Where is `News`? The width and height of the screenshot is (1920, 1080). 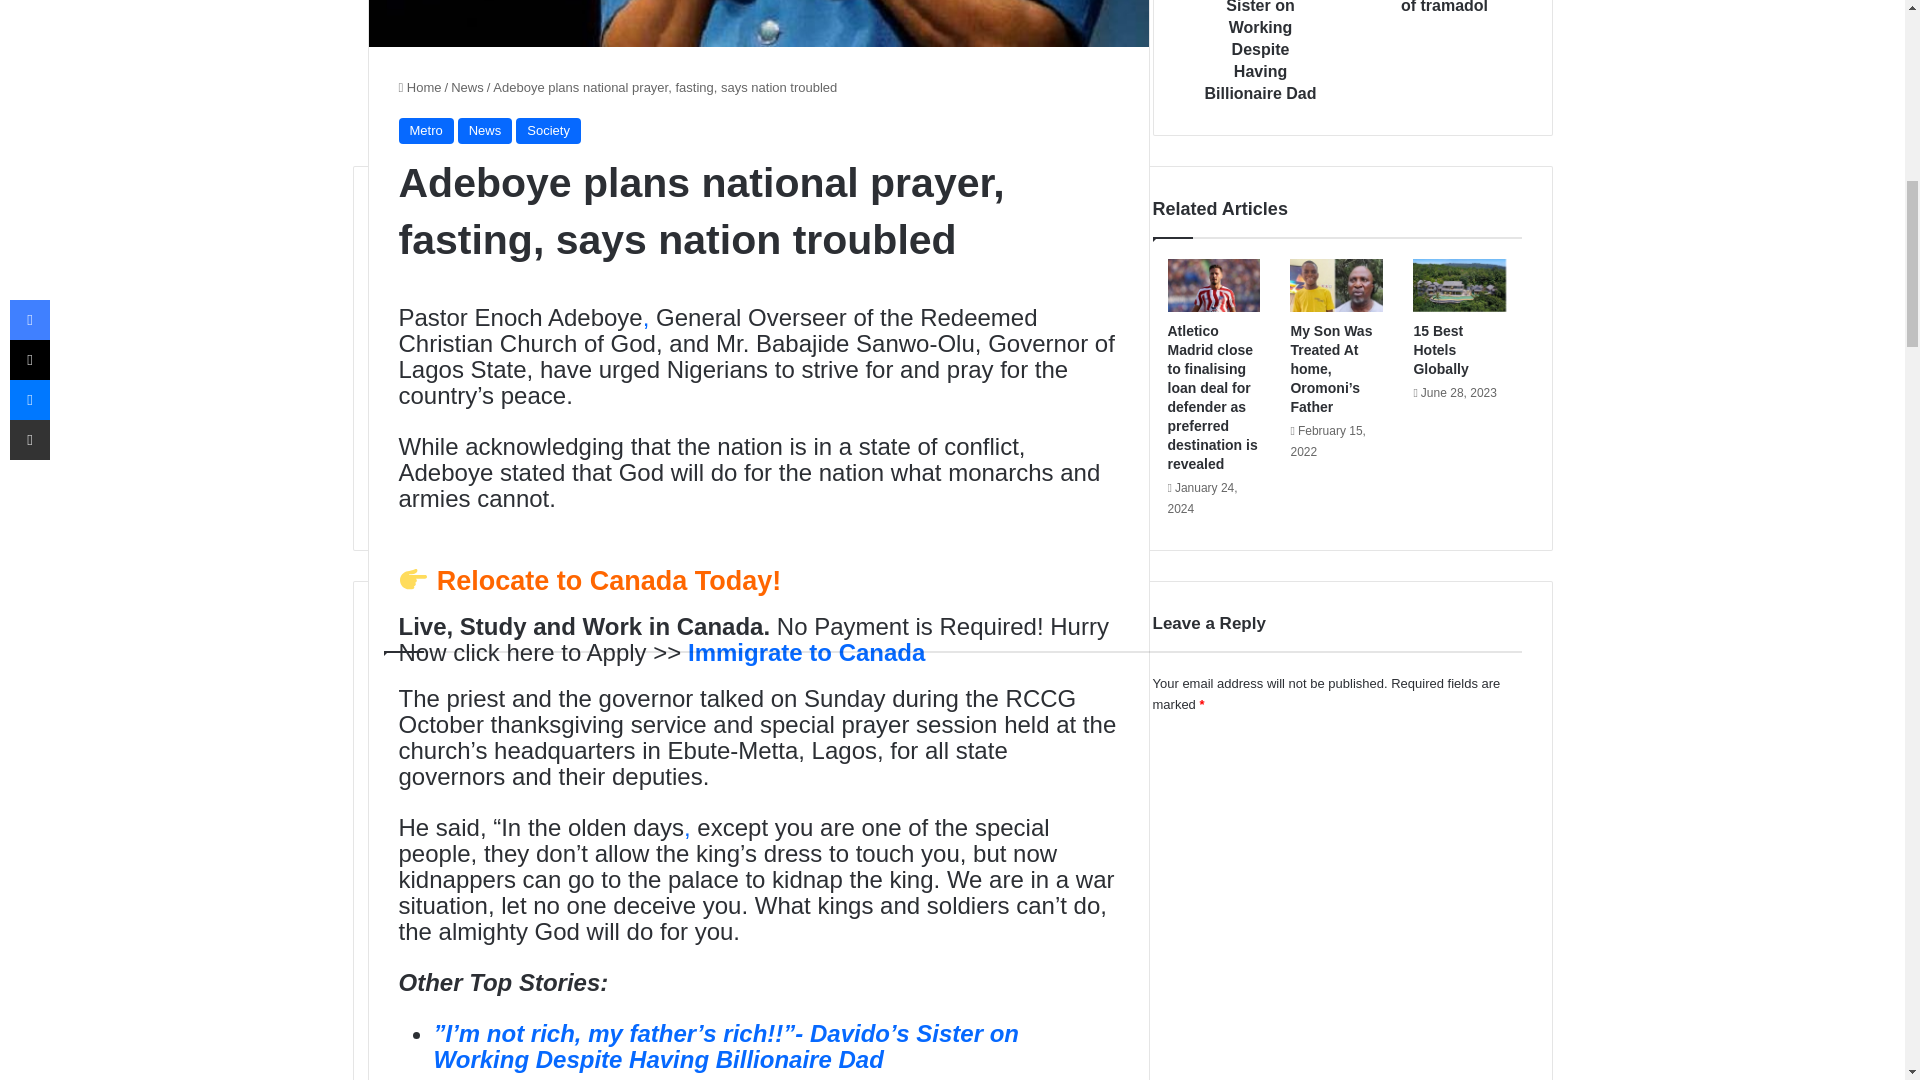 News is located at coordinates (485, 130).